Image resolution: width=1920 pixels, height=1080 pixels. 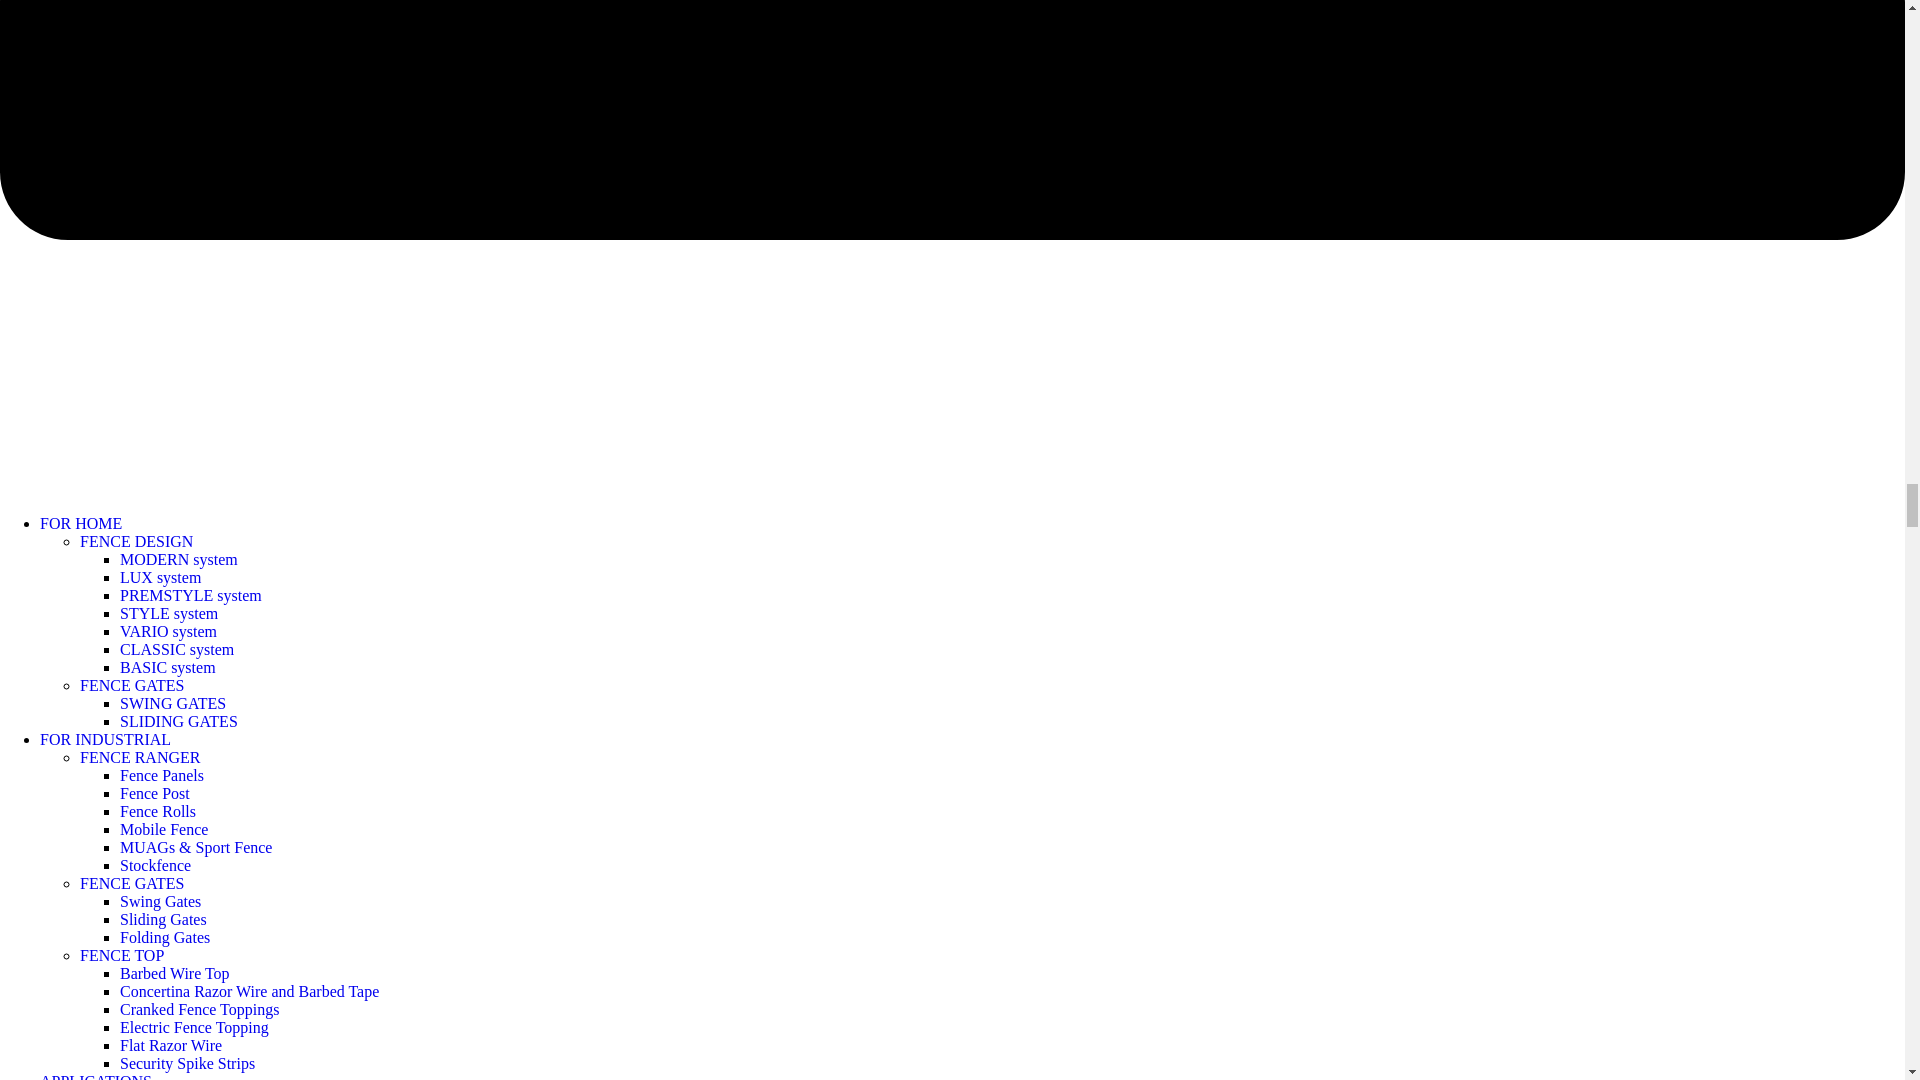 What do you see at coordinates (154, 865) in the screenshot?
I see `Stockfence` at bounding box center [154, 865].